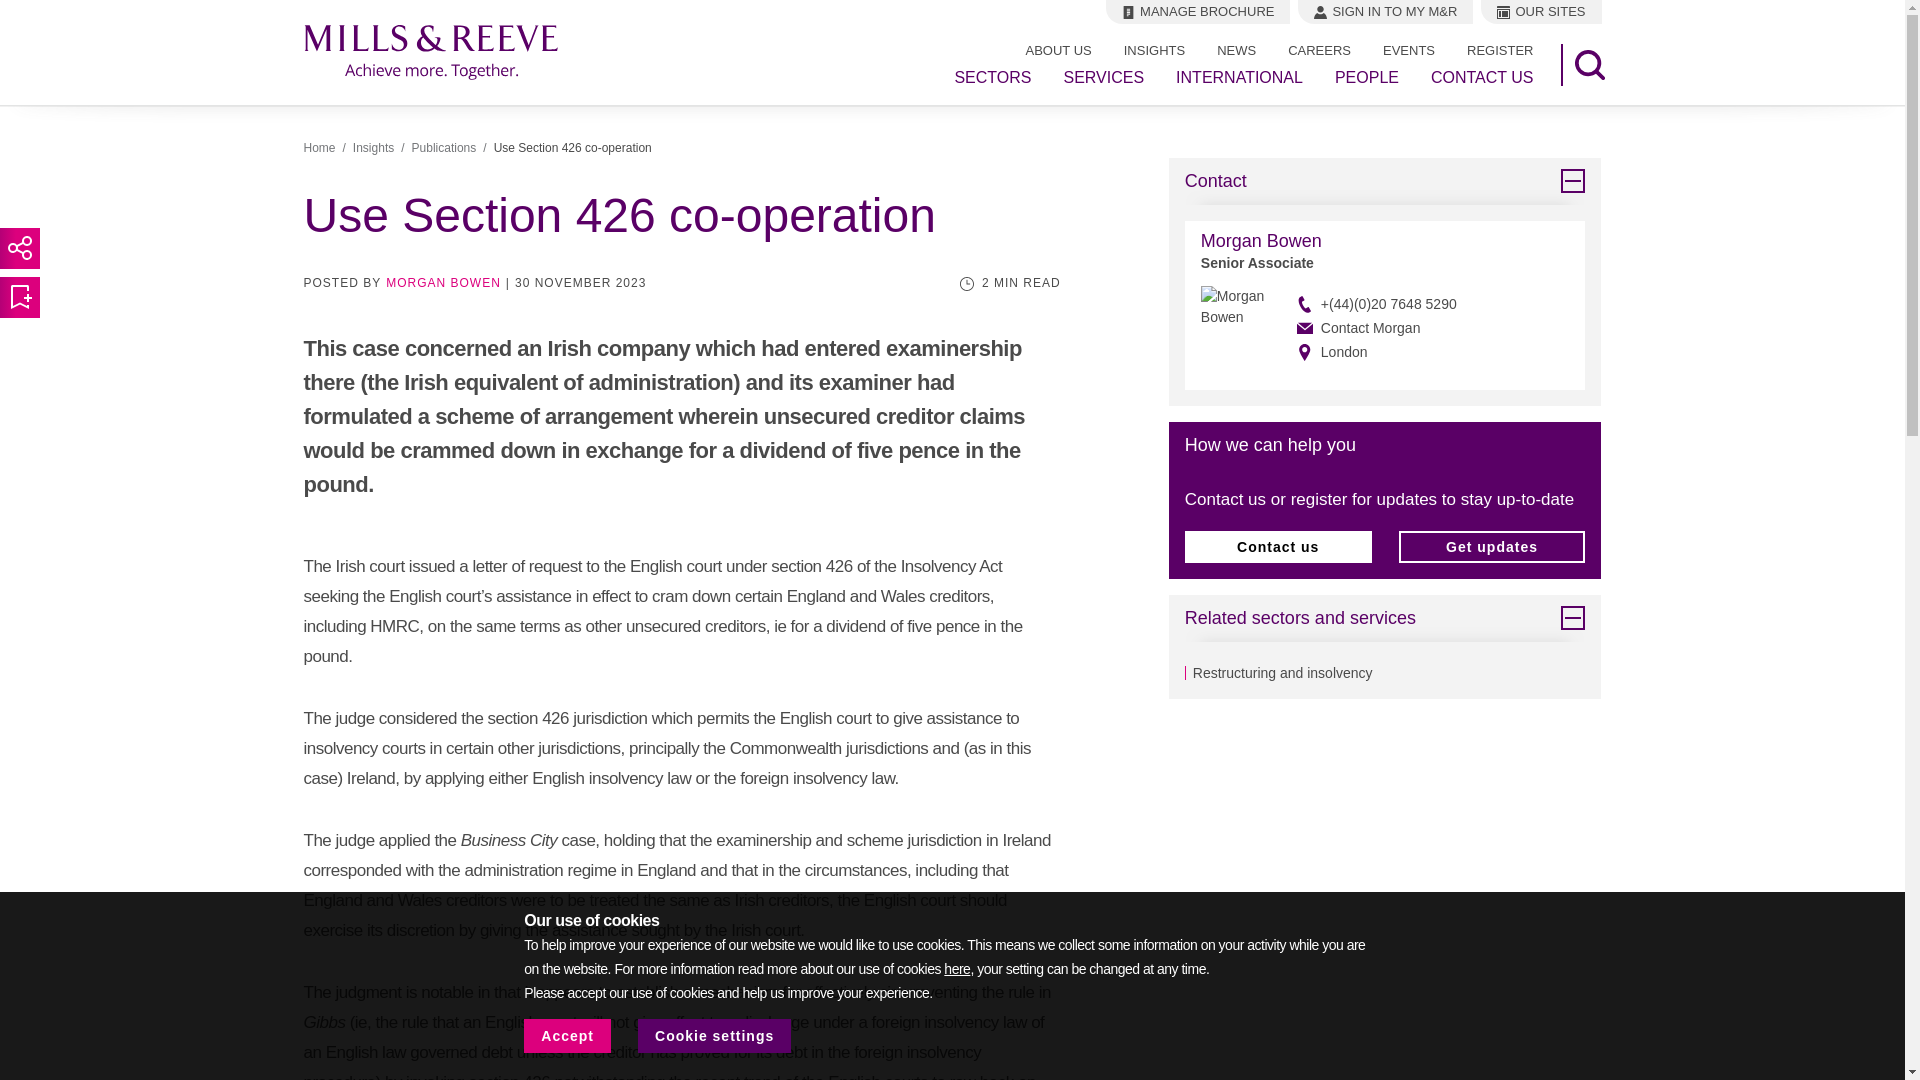 The height and width of the screenshot is (1080, 1920). Describe the element at coordinates (1377, 304) in the screenshot. I see `Call Morgan` at that location.